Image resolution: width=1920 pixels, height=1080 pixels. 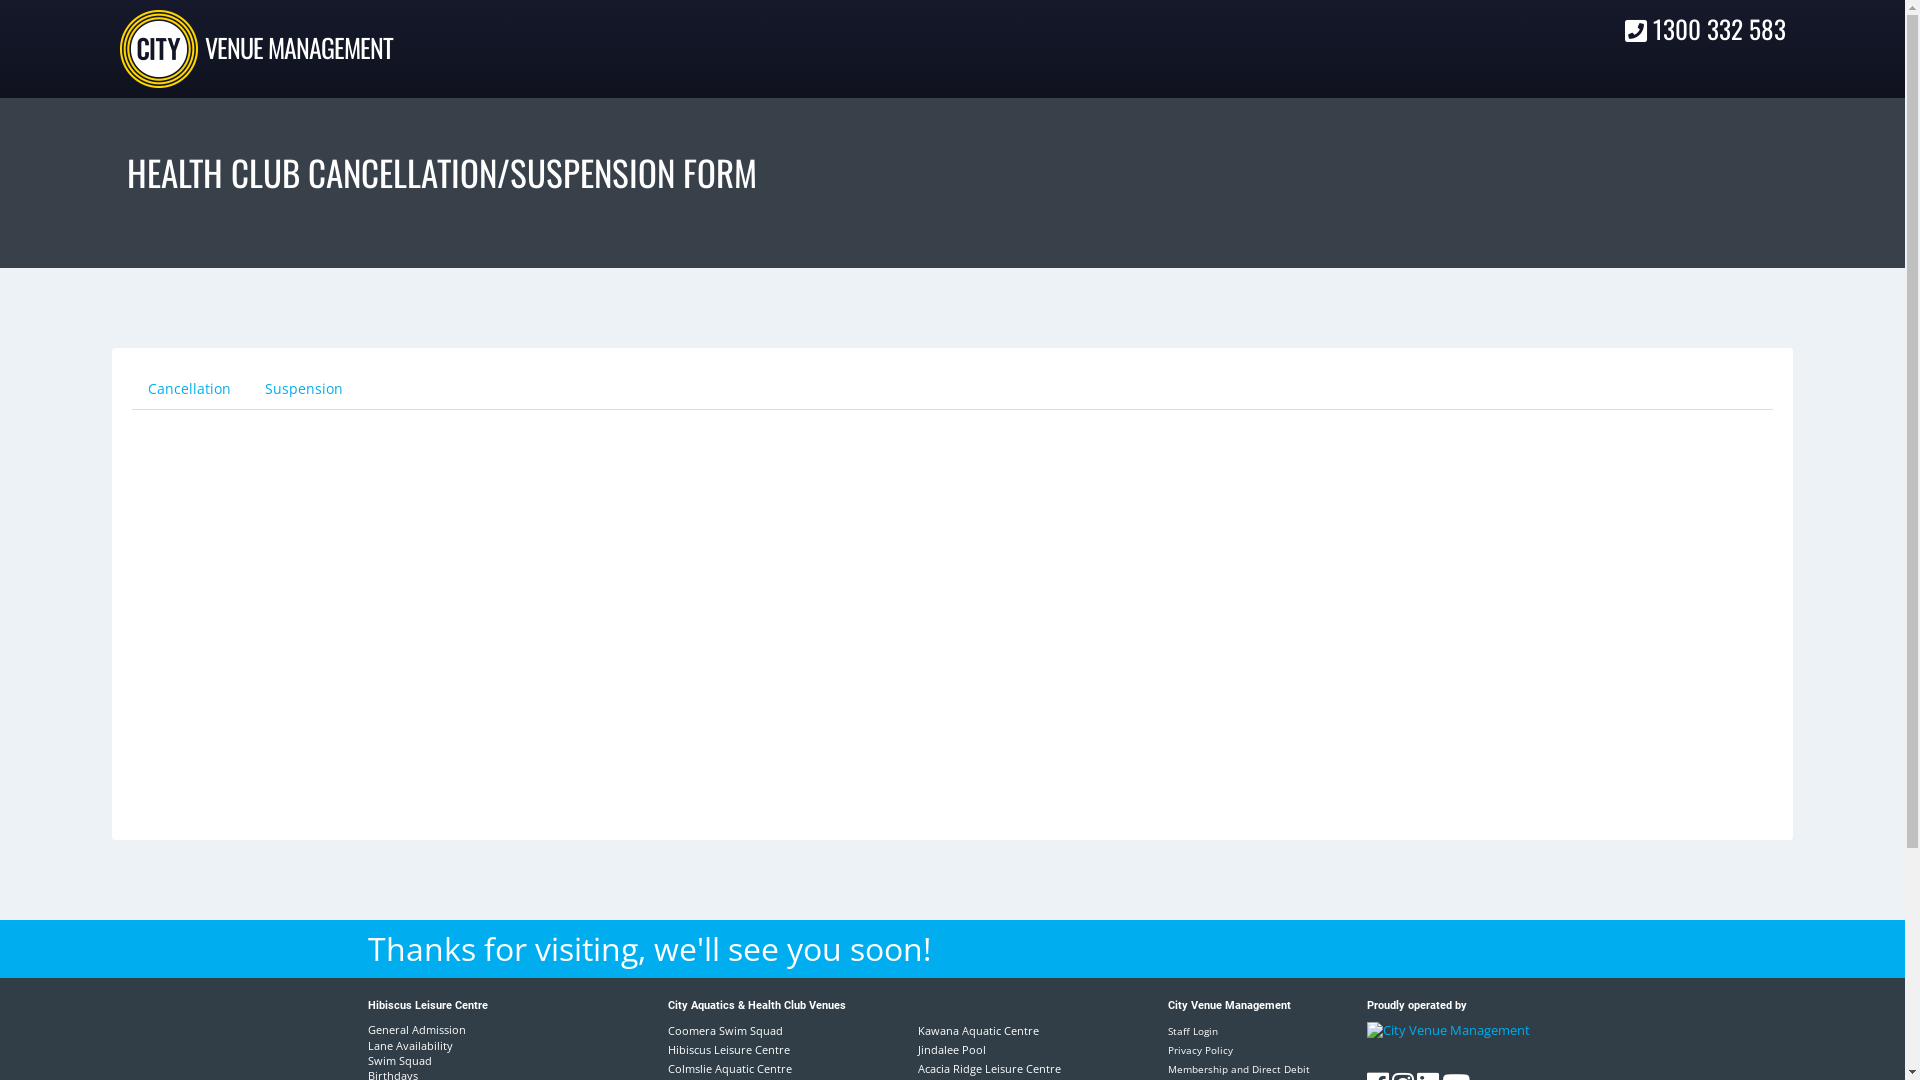 What do you see at coordinates (952, 1050) in the screenshot?
I see `Jindalee Pool` at bounding box center [952, 1050].